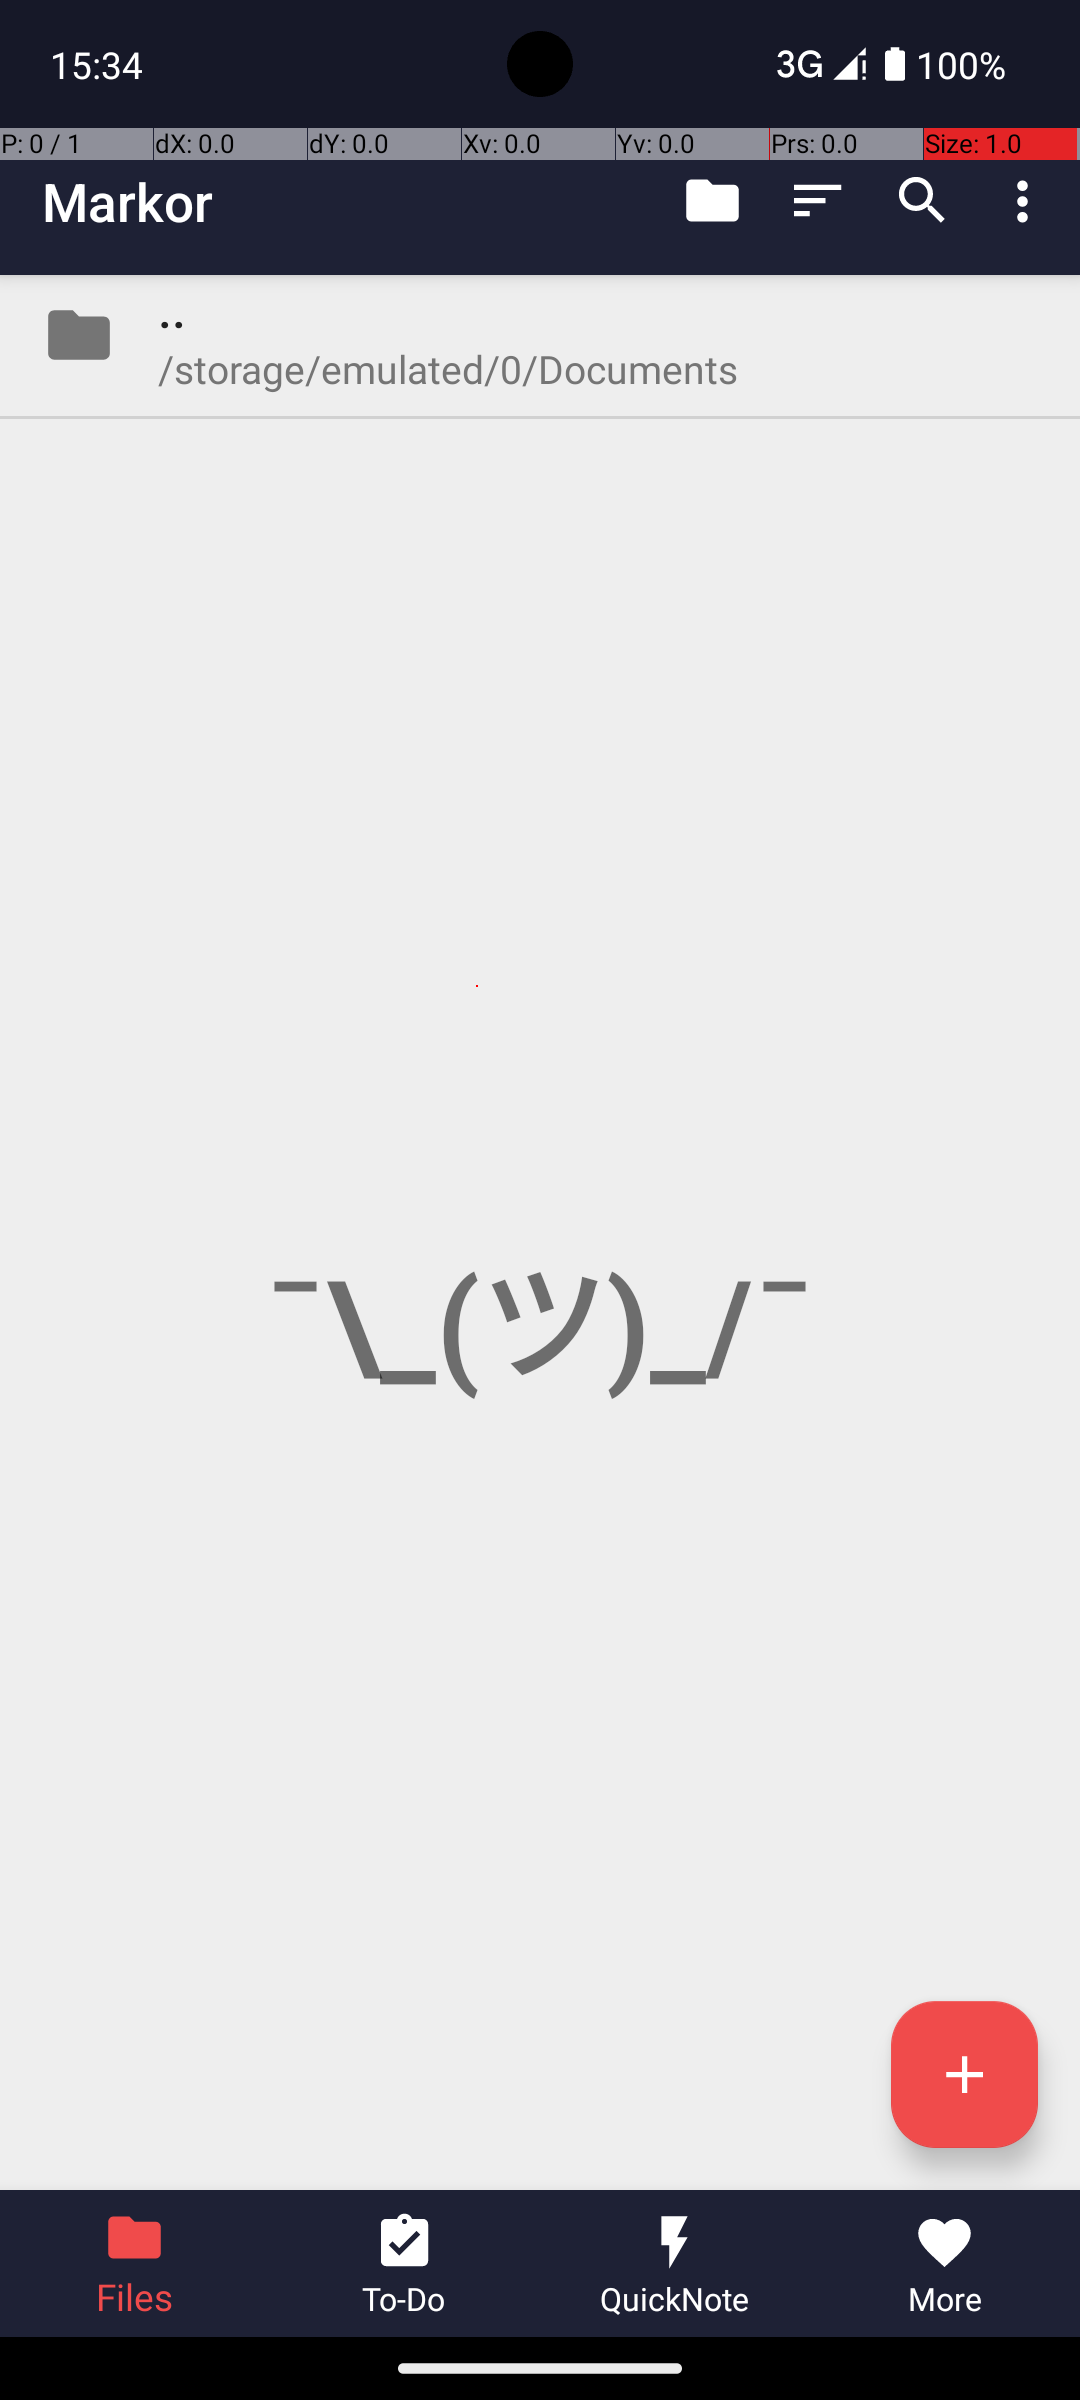  Describe the element at coordinates (540, 1232) in the screenshot. I see `¯\_(ツ)_/¯` at that location.